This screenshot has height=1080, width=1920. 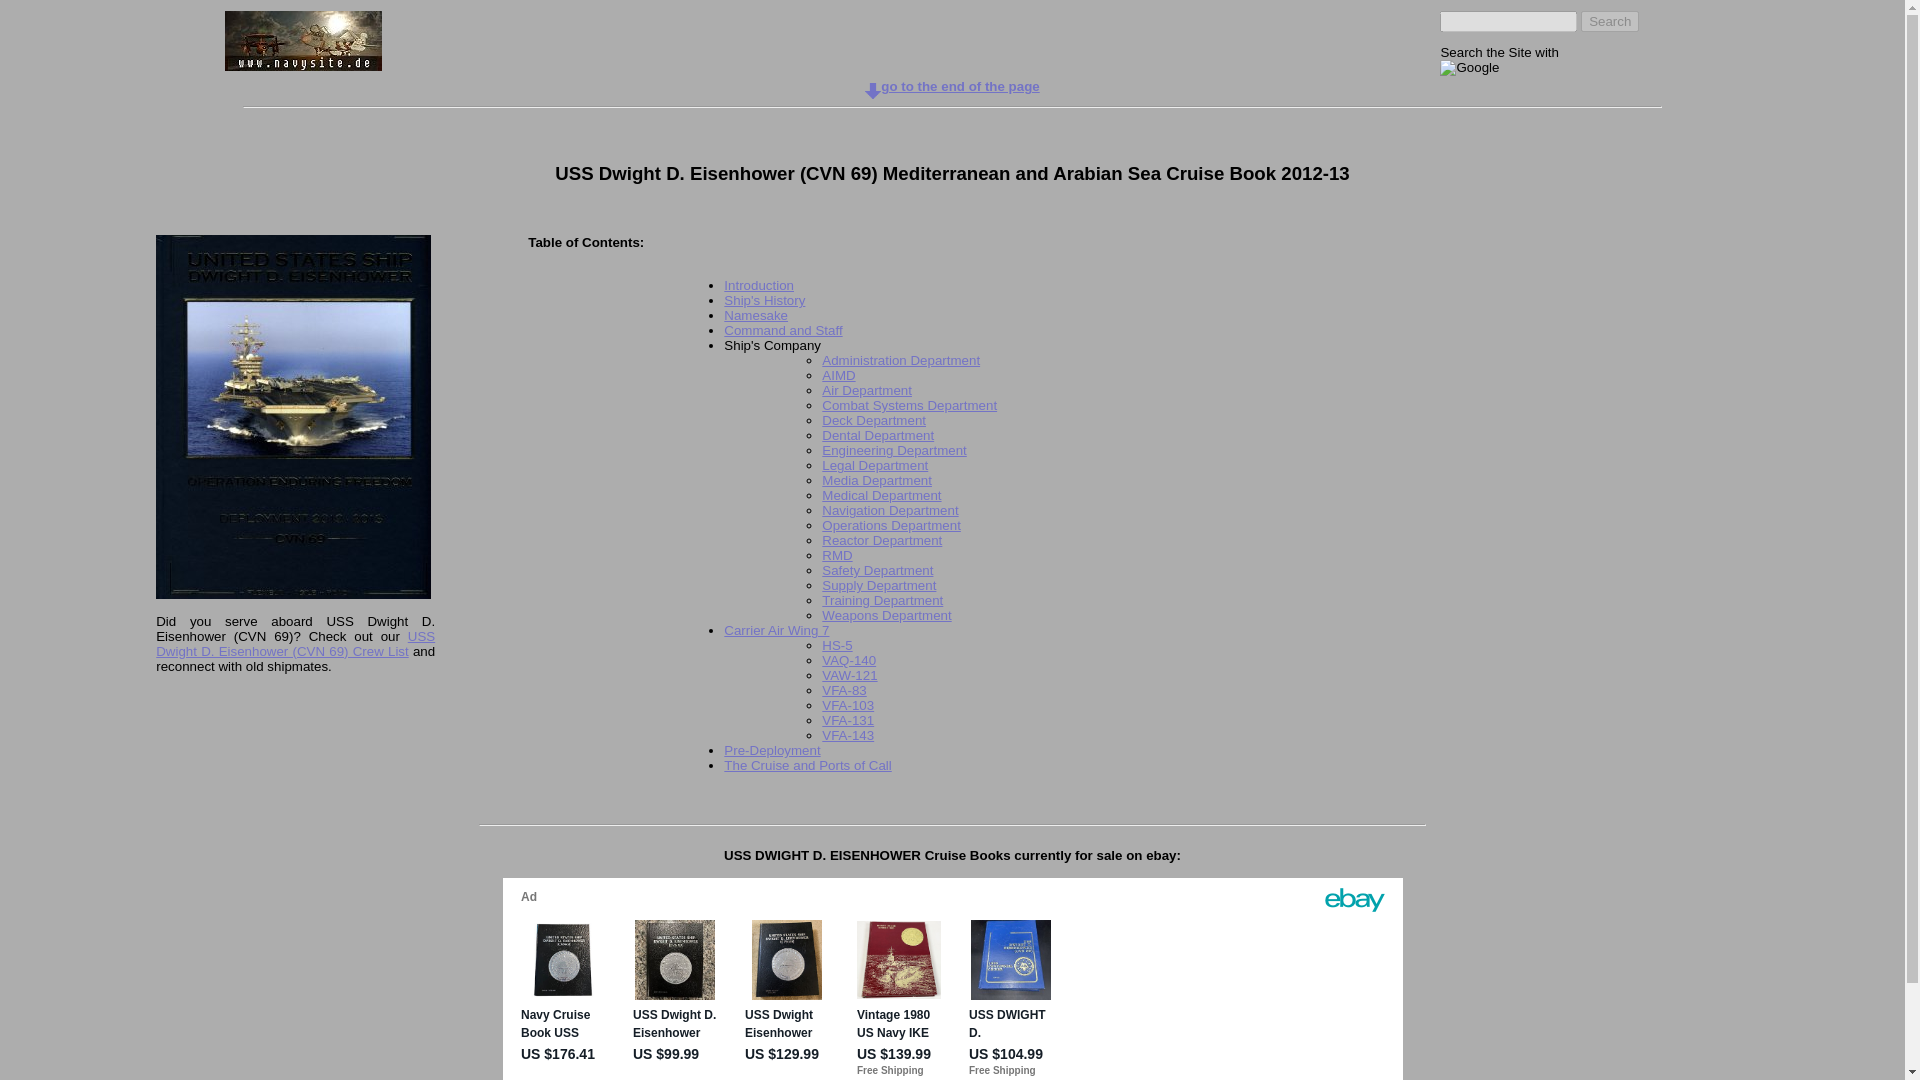 I want to click on Weapons Department, so click(x=886, y=616).